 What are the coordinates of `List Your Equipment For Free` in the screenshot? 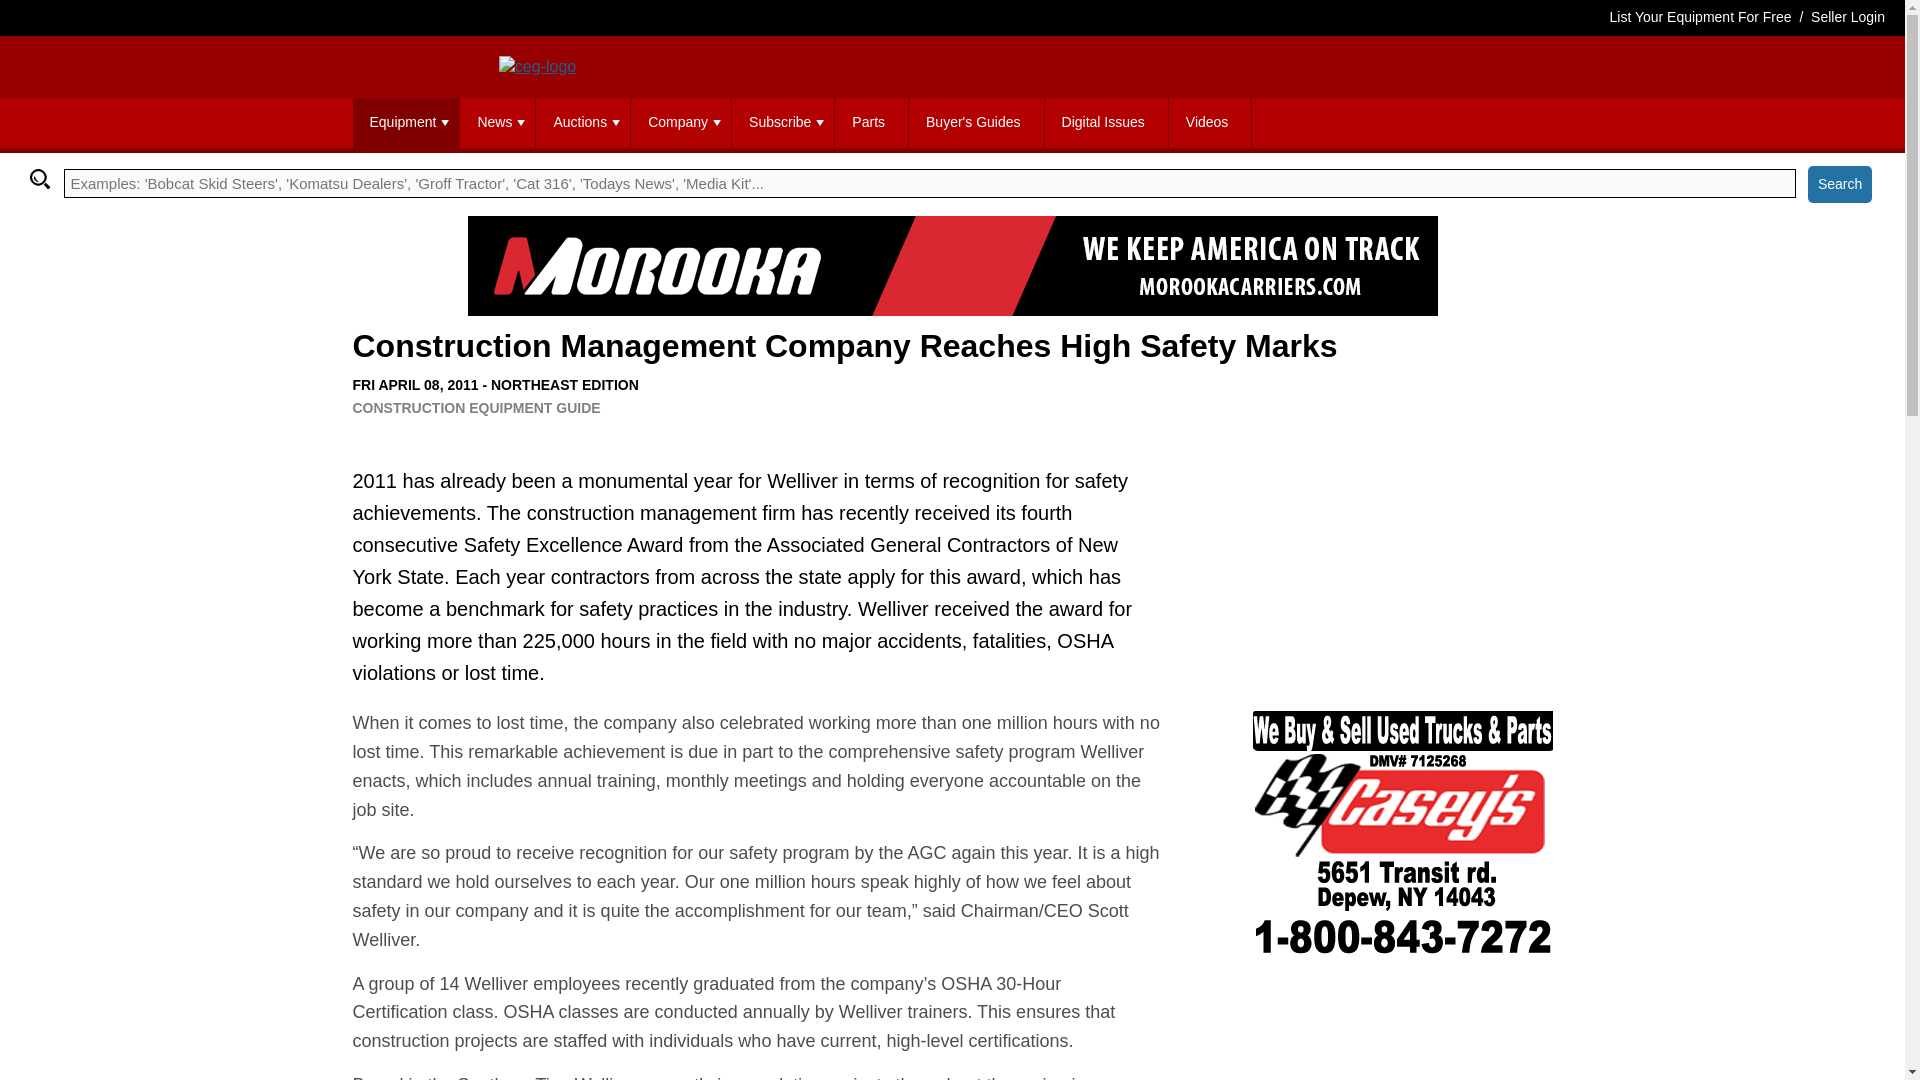 It's located at (1700, 16).